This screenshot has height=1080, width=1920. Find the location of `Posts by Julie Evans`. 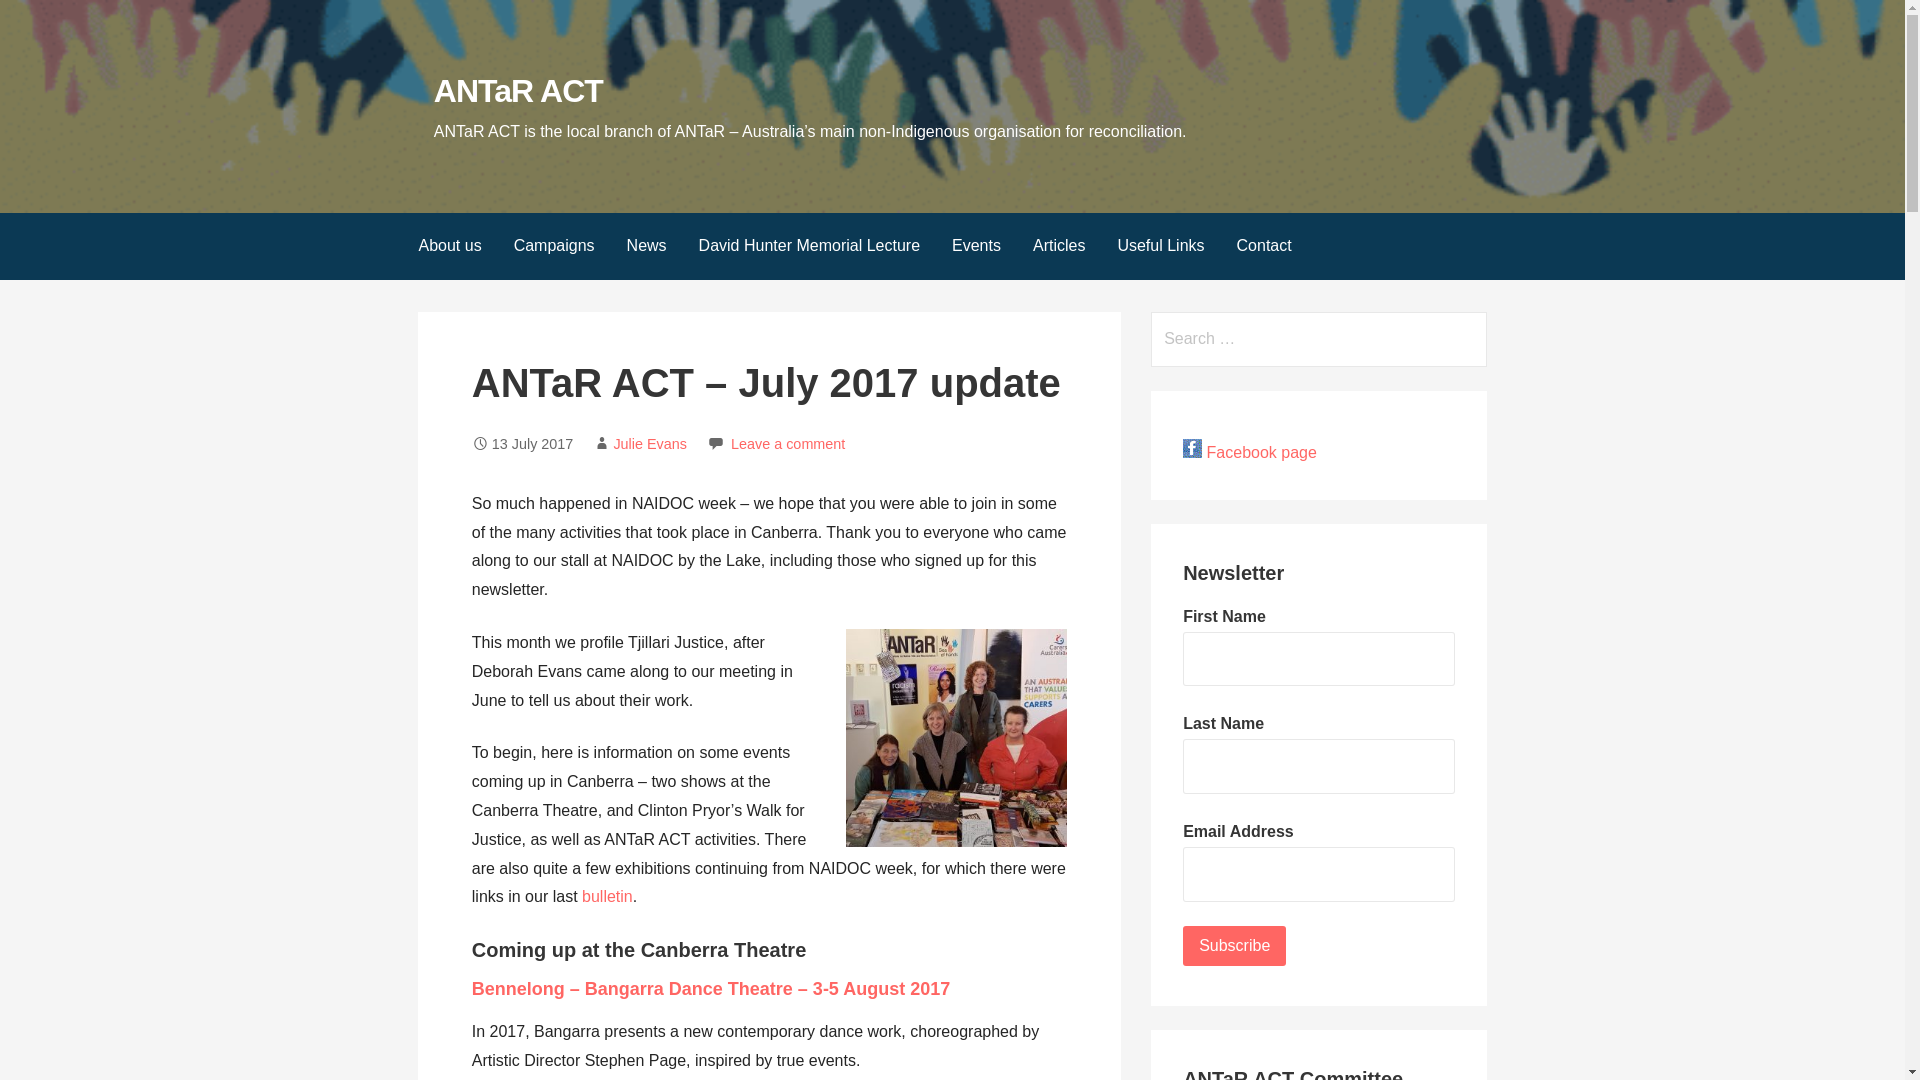

Posts by Julie Evans is located at coordinates (650, 444).